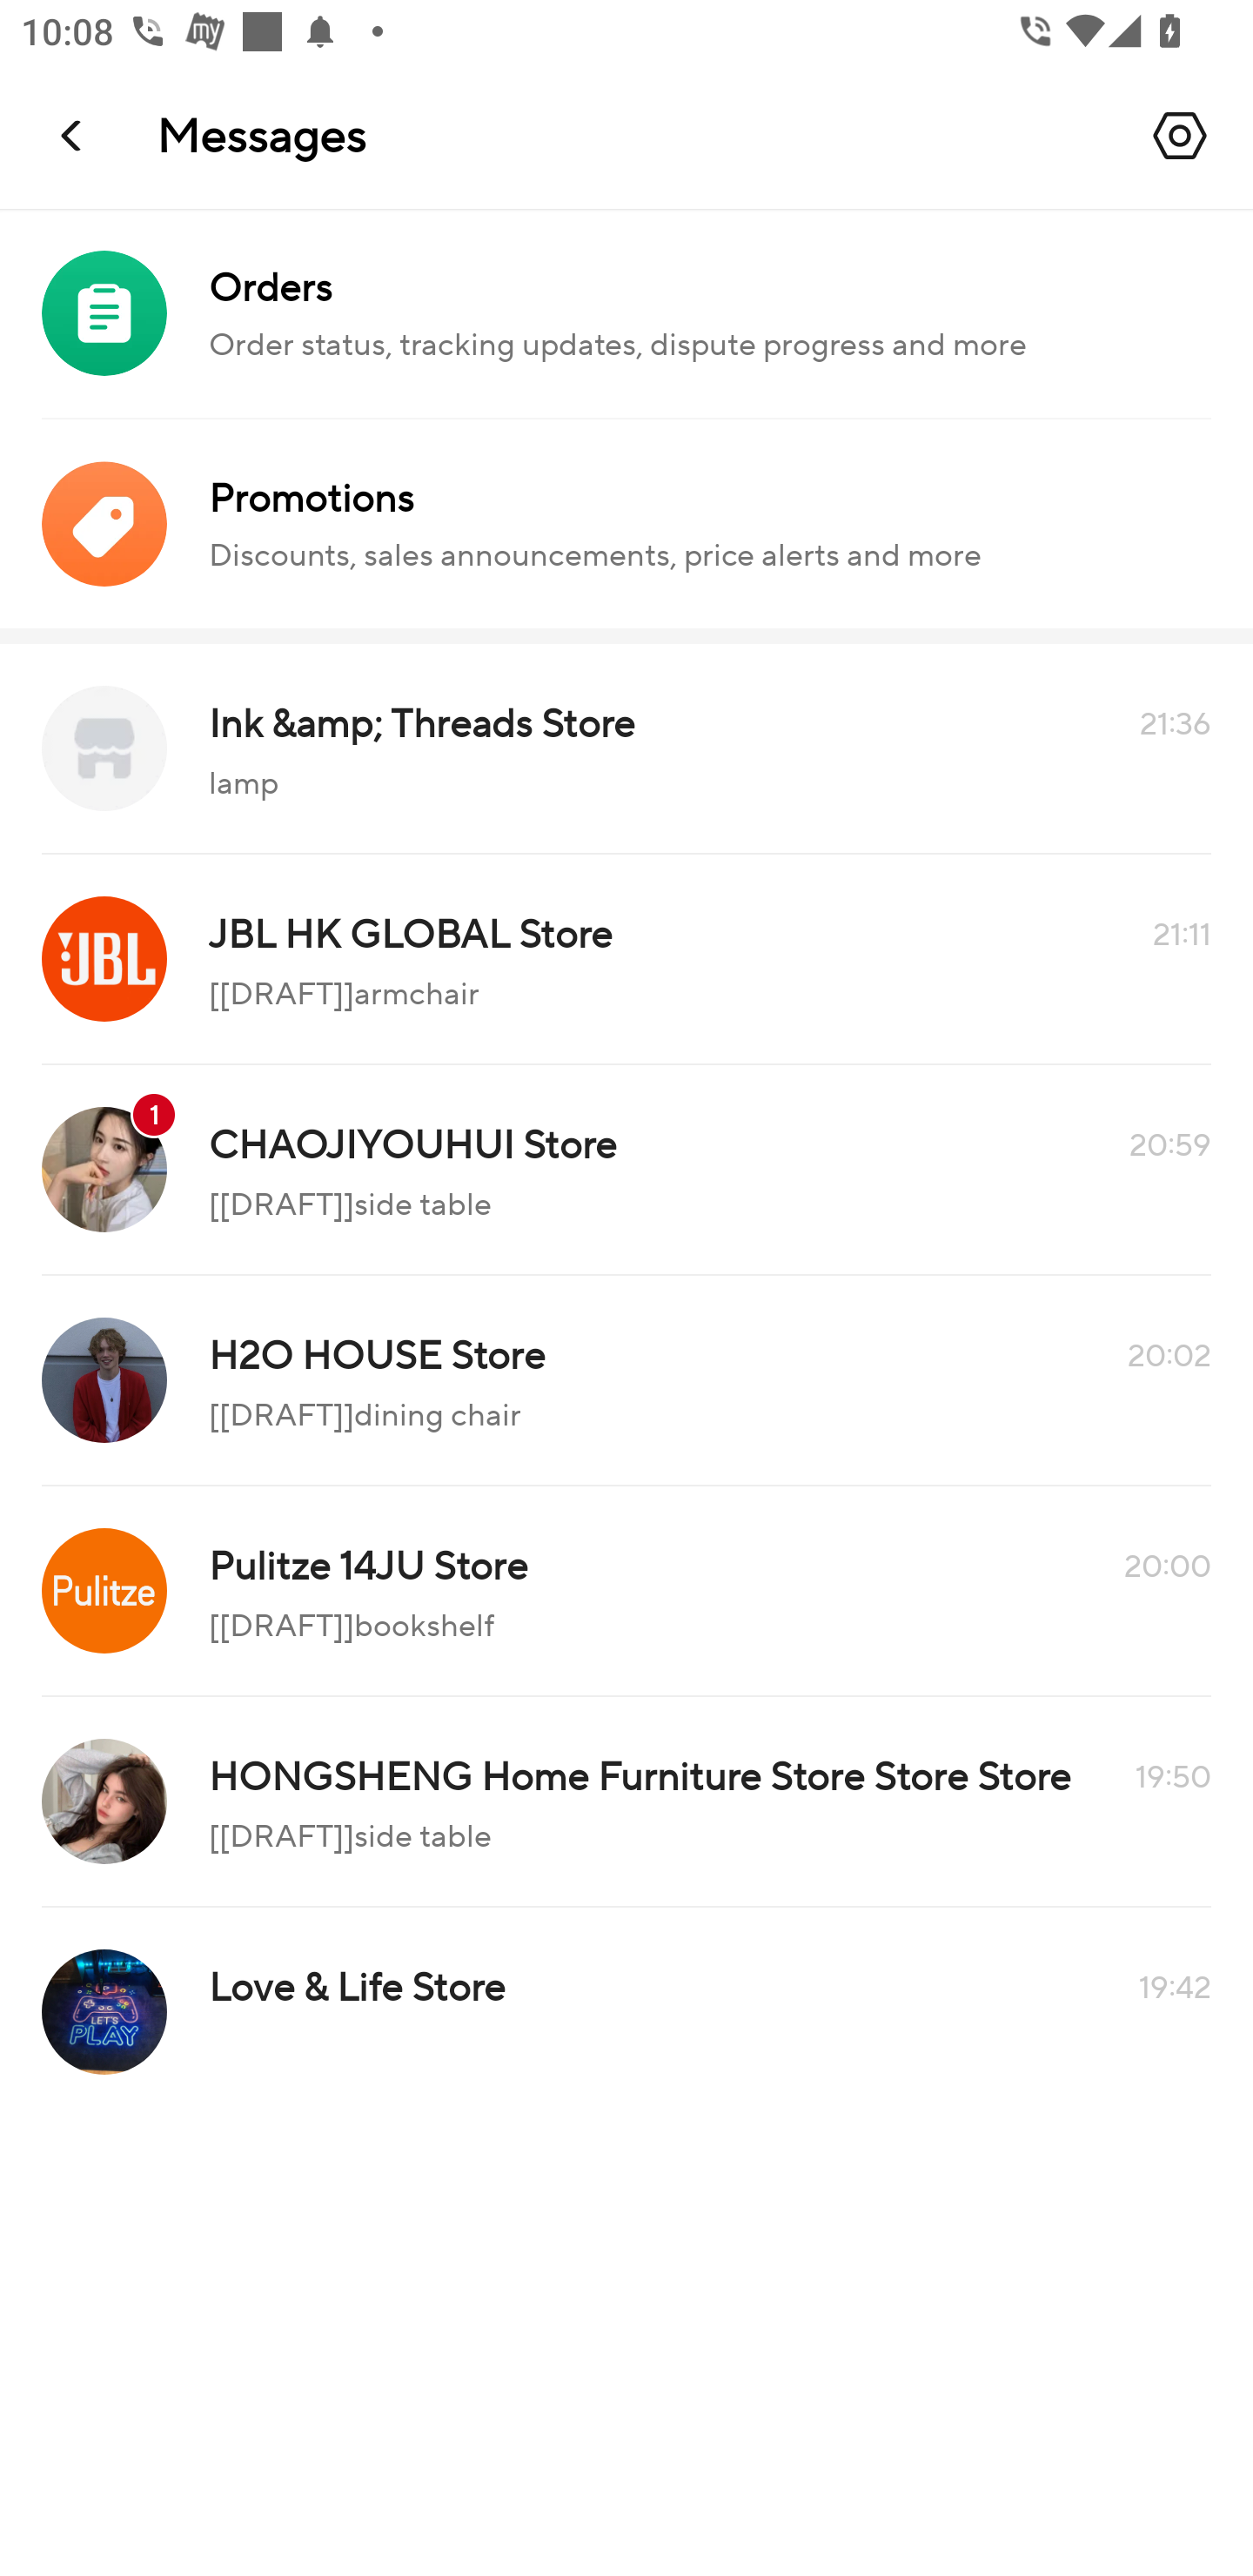 This screenshot has height=2576, width=1253. What do you see at coordinates (73, 135) in the screenshot?
I see `Navigate up` at bounding box center [73, 135].